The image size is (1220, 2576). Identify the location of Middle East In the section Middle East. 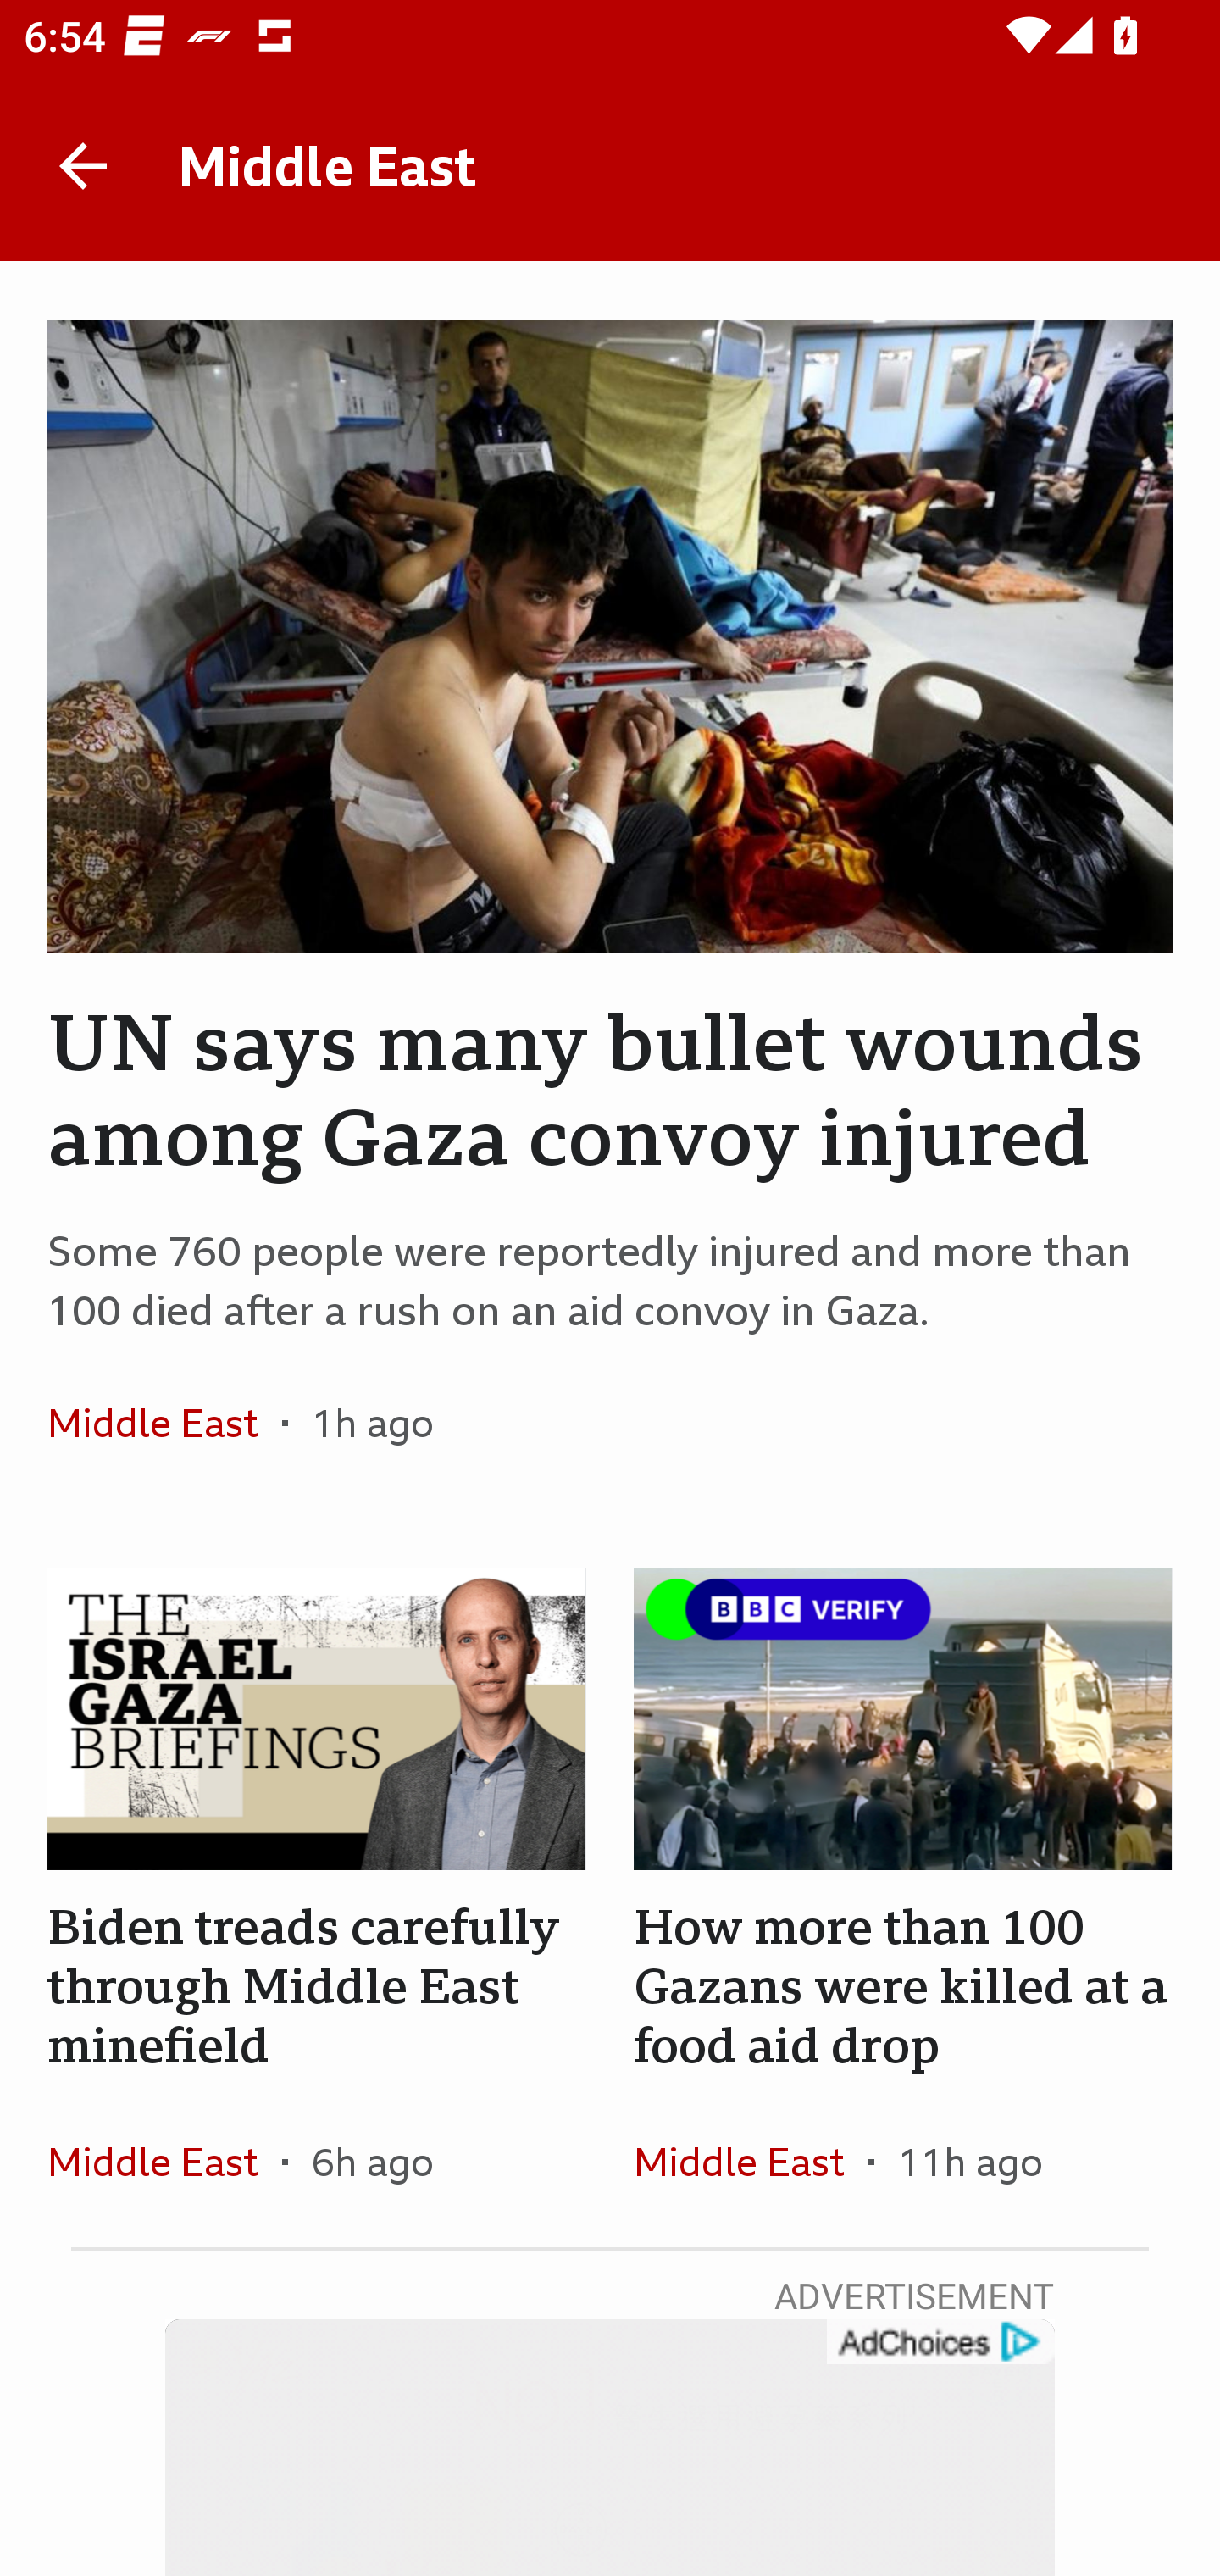
(164, 2161).